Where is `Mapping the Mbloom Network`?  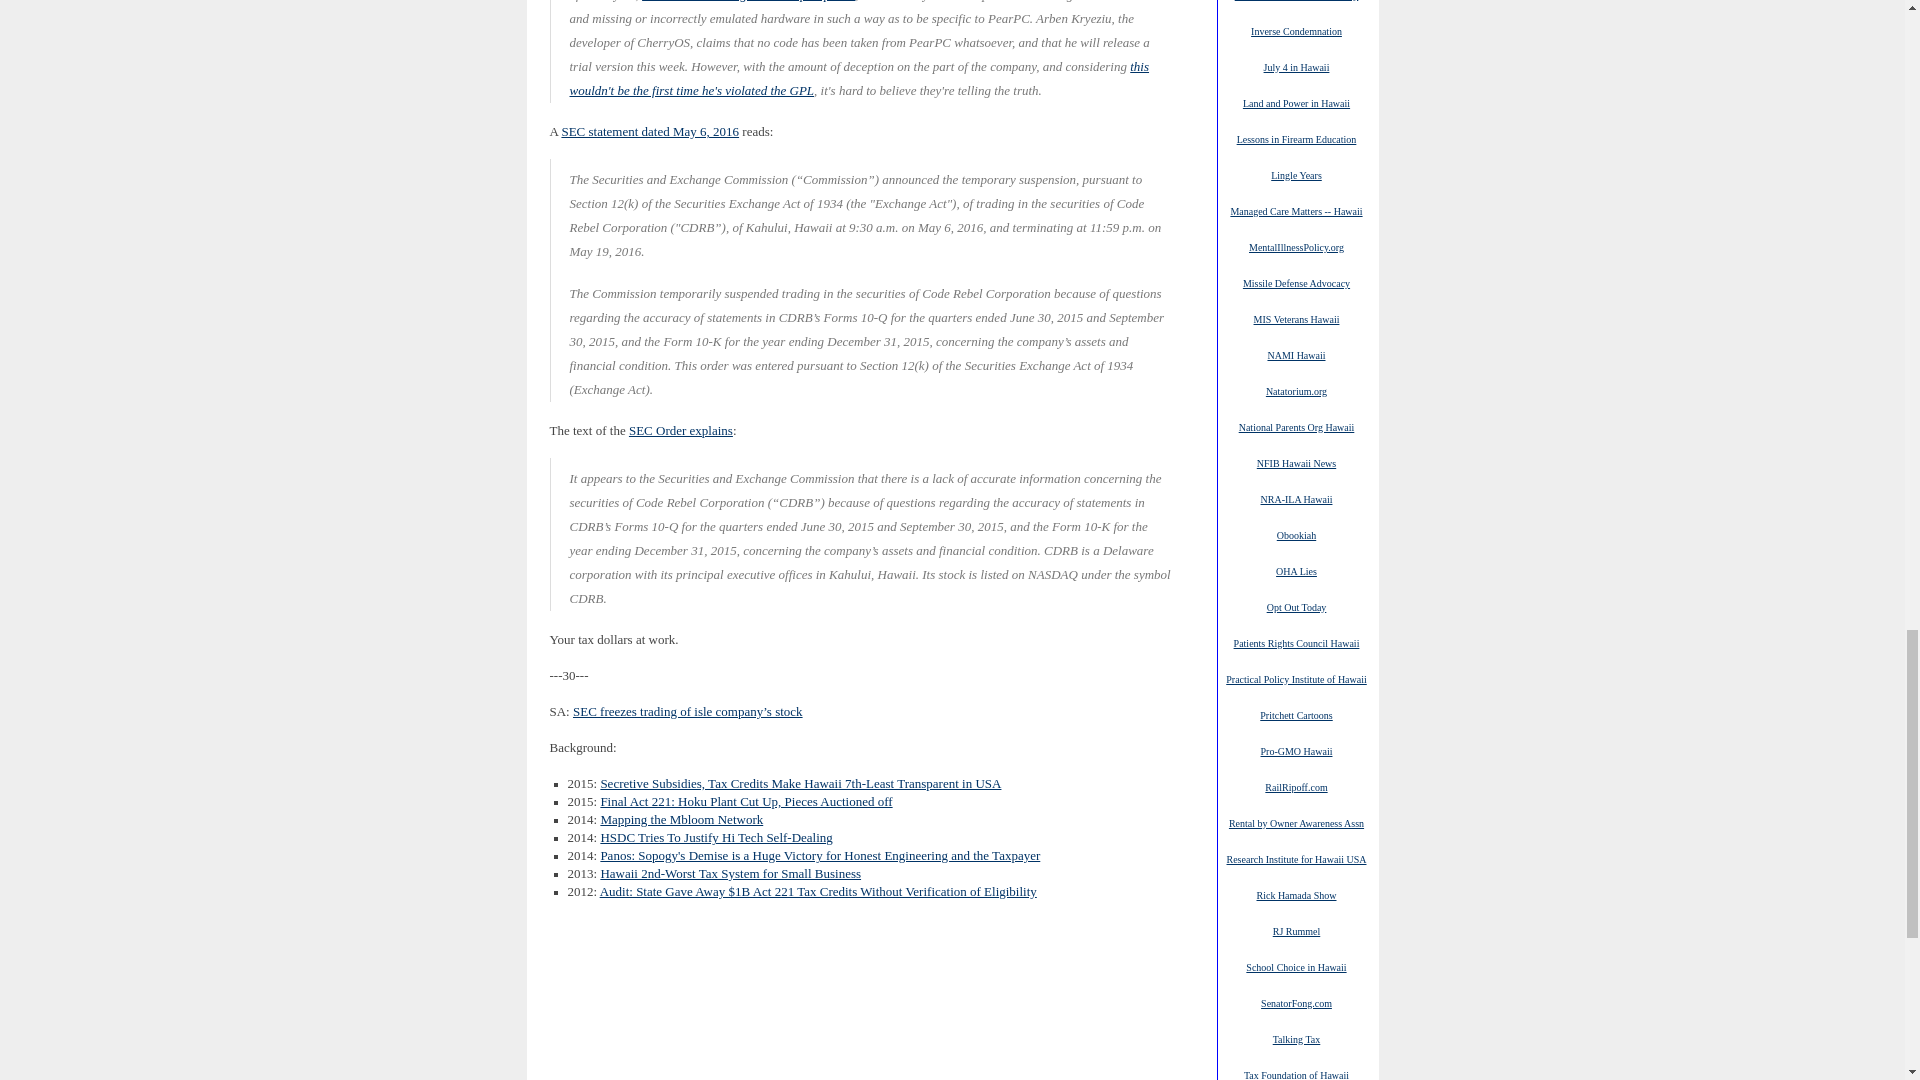 Mapping the Mbloom Network is located at coordinates (680, 820).